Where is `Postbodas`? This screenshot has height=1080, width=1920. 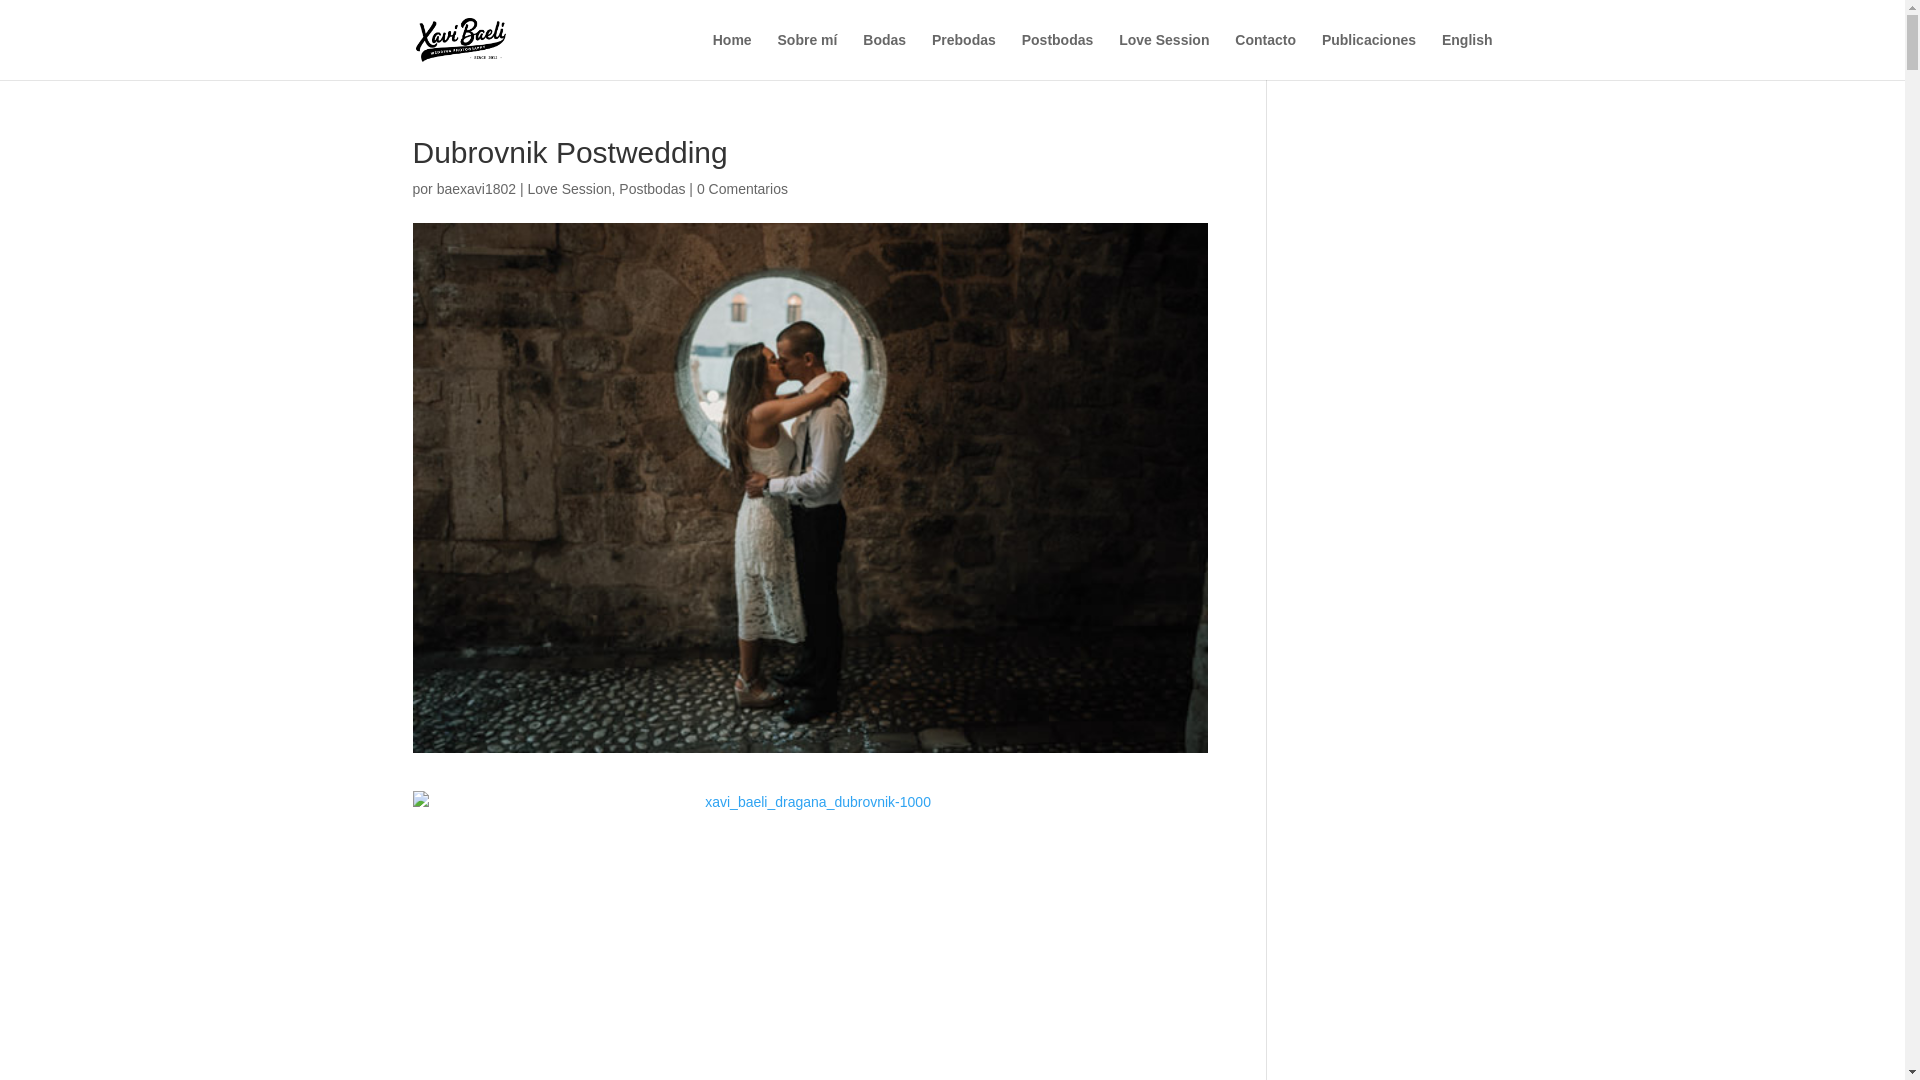
Postbodas is located at coordinates (1058, 56).